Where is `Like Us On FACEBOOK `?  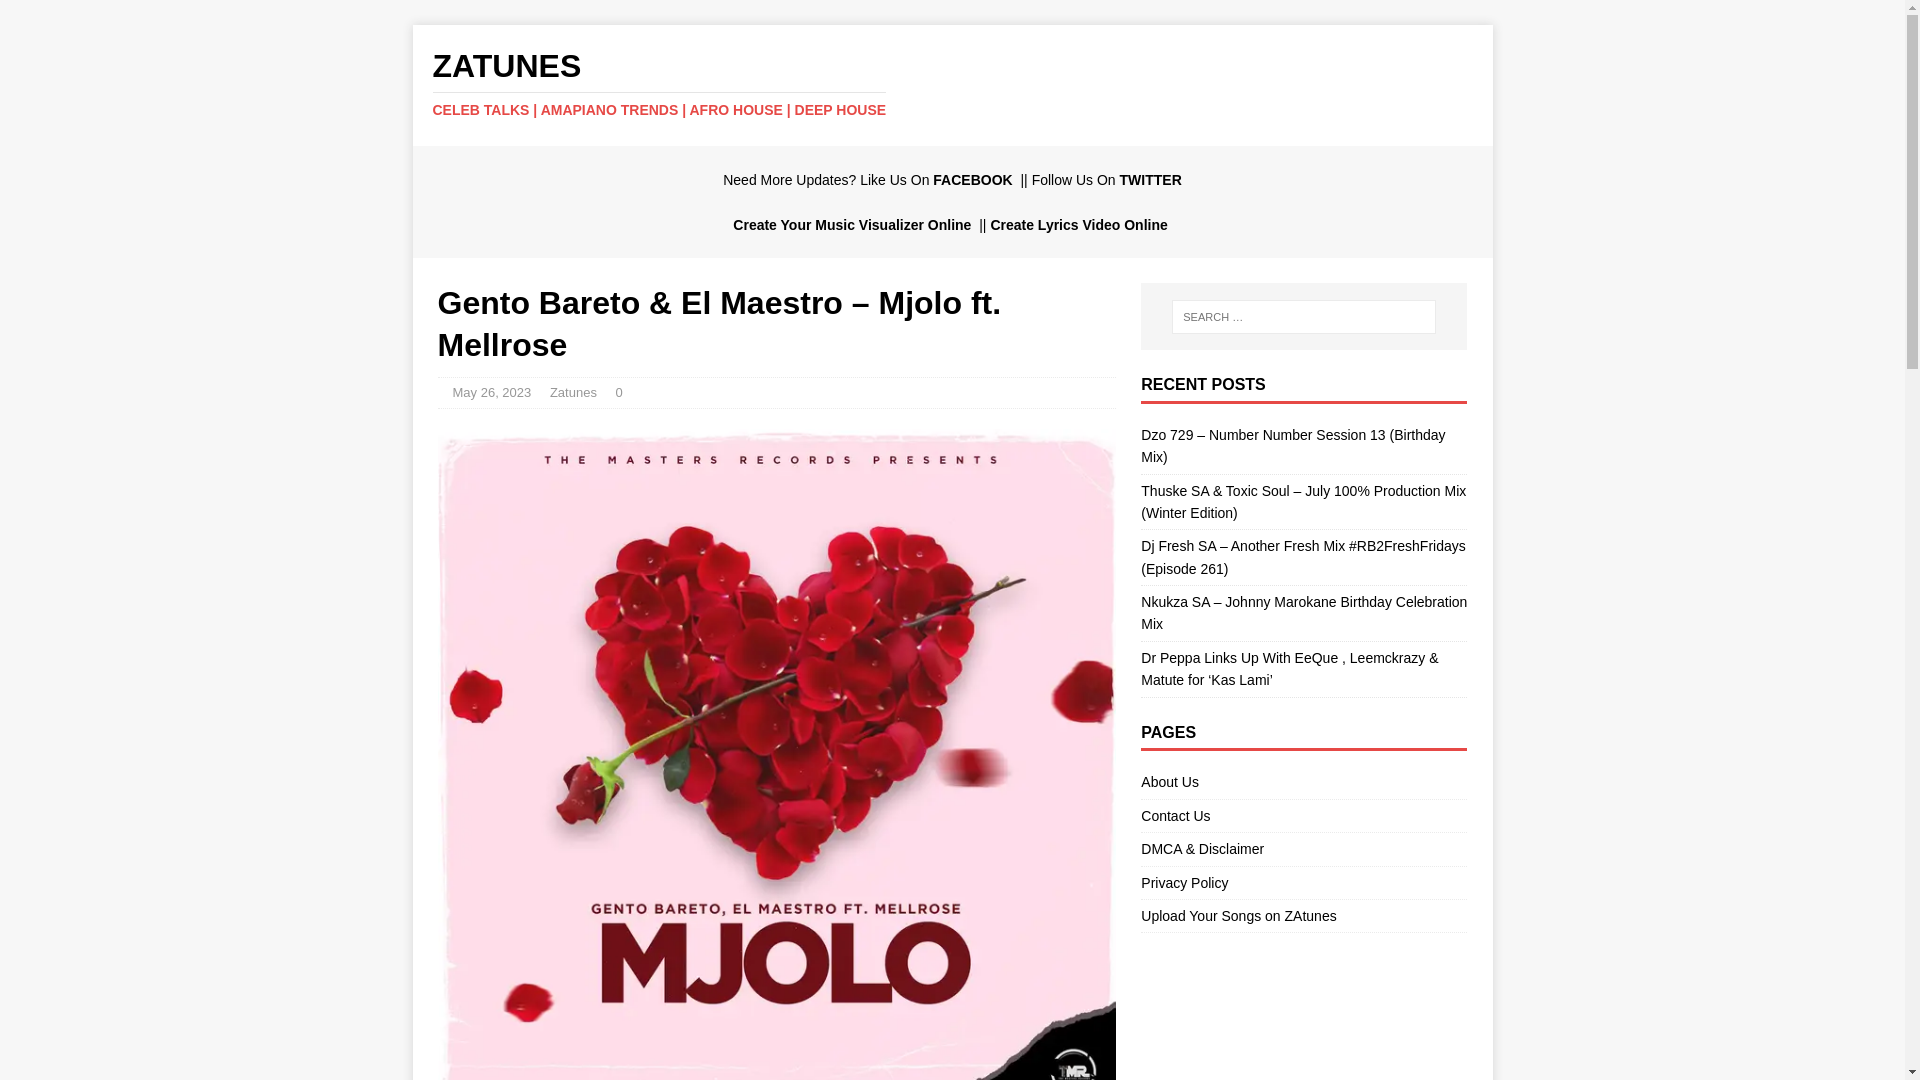 Like Us On FACEBOOK  is located at coordinates (938, 179).